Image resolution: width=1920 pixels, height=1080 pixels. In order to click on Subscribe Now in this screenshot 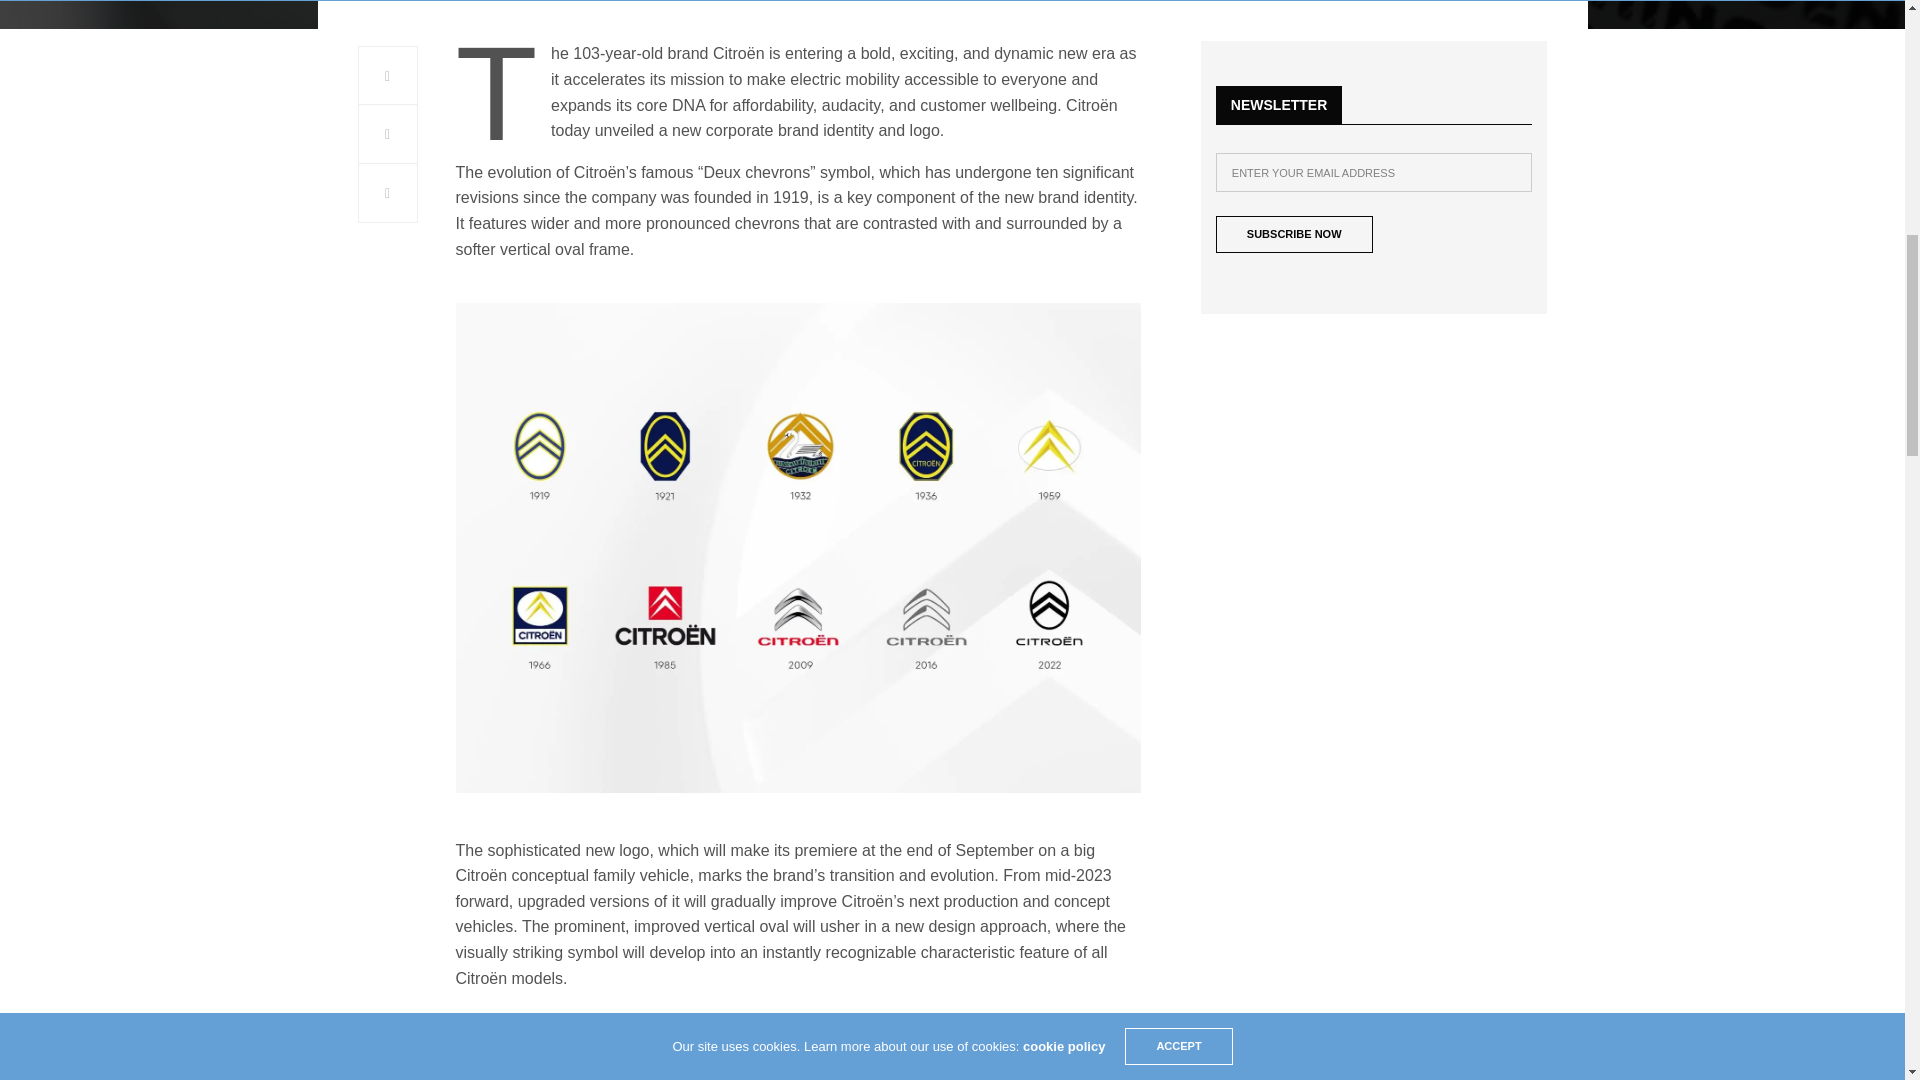, I will do `click(1294, 234)`.